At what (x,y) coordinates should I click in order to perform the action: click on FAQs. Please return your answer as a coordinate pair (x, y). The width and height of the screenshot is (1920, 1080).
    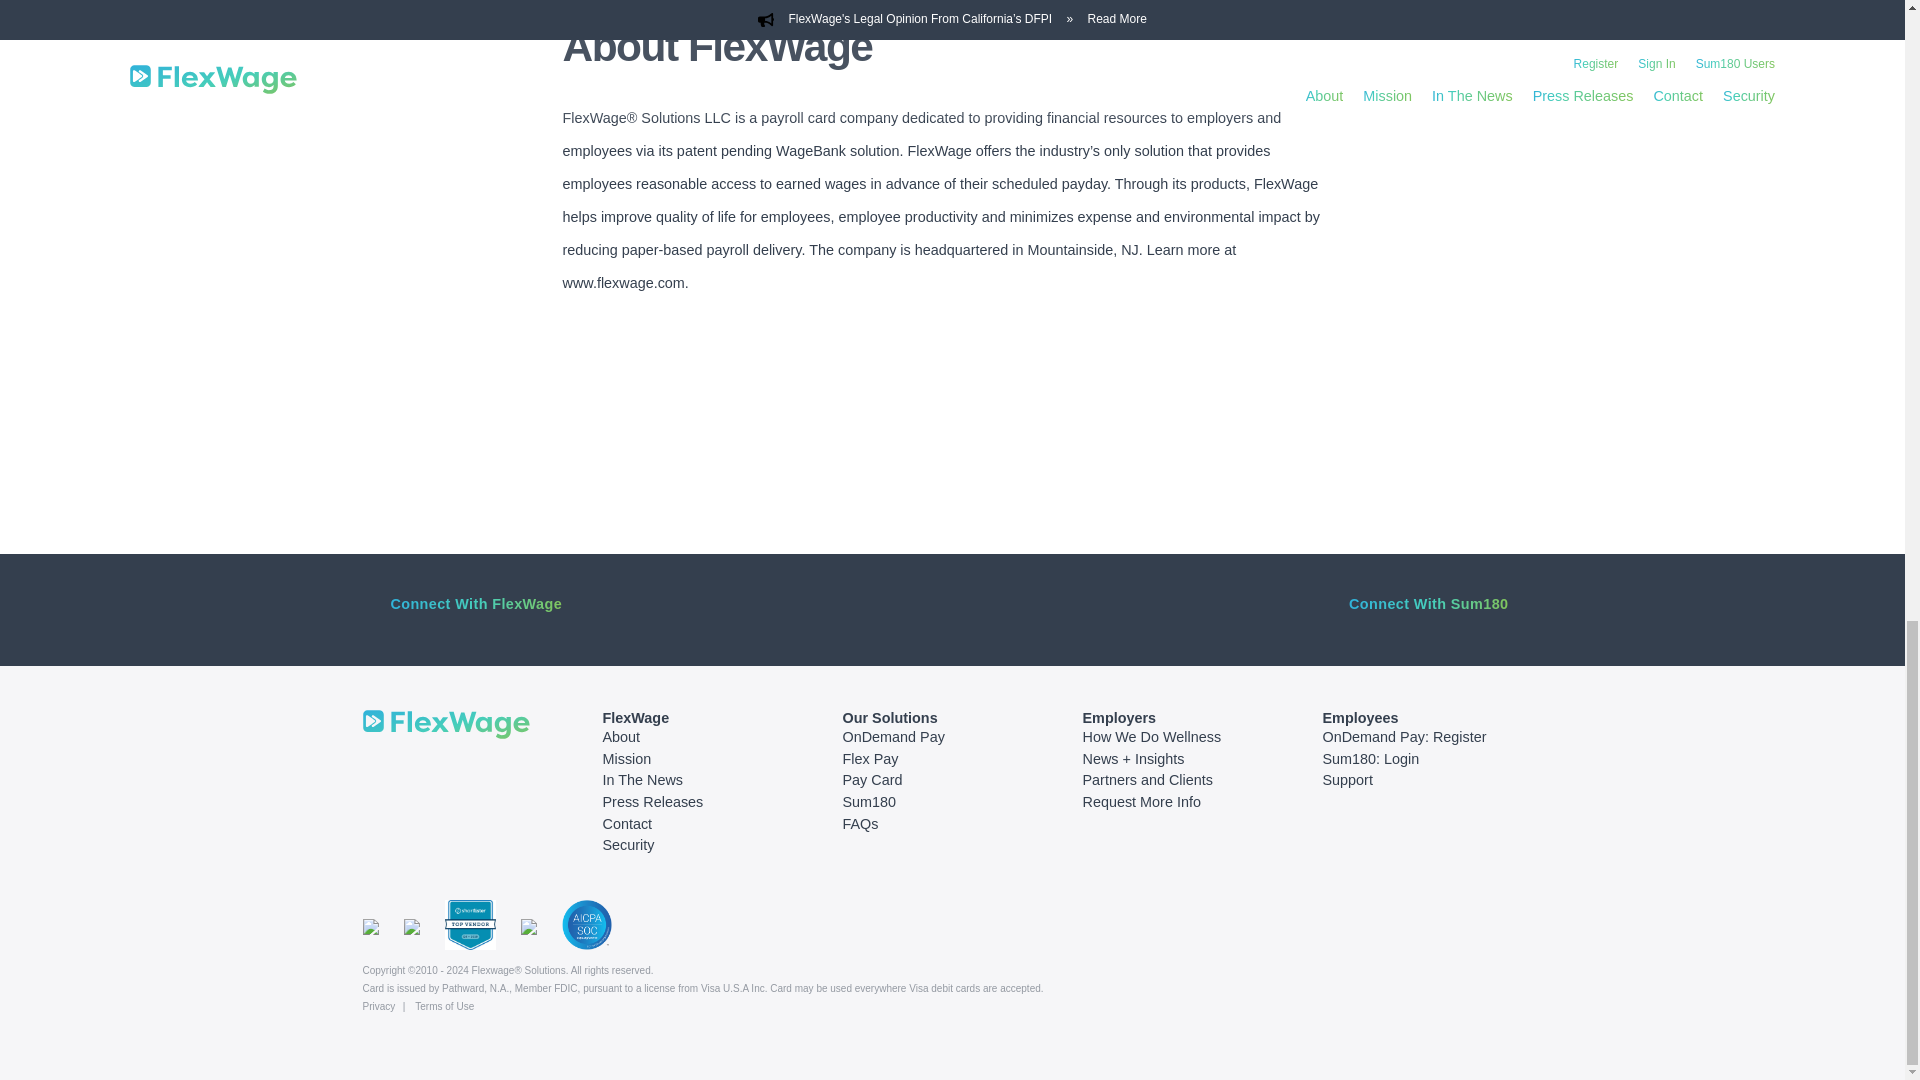
    Looking at the image, I should click on (860, 824).